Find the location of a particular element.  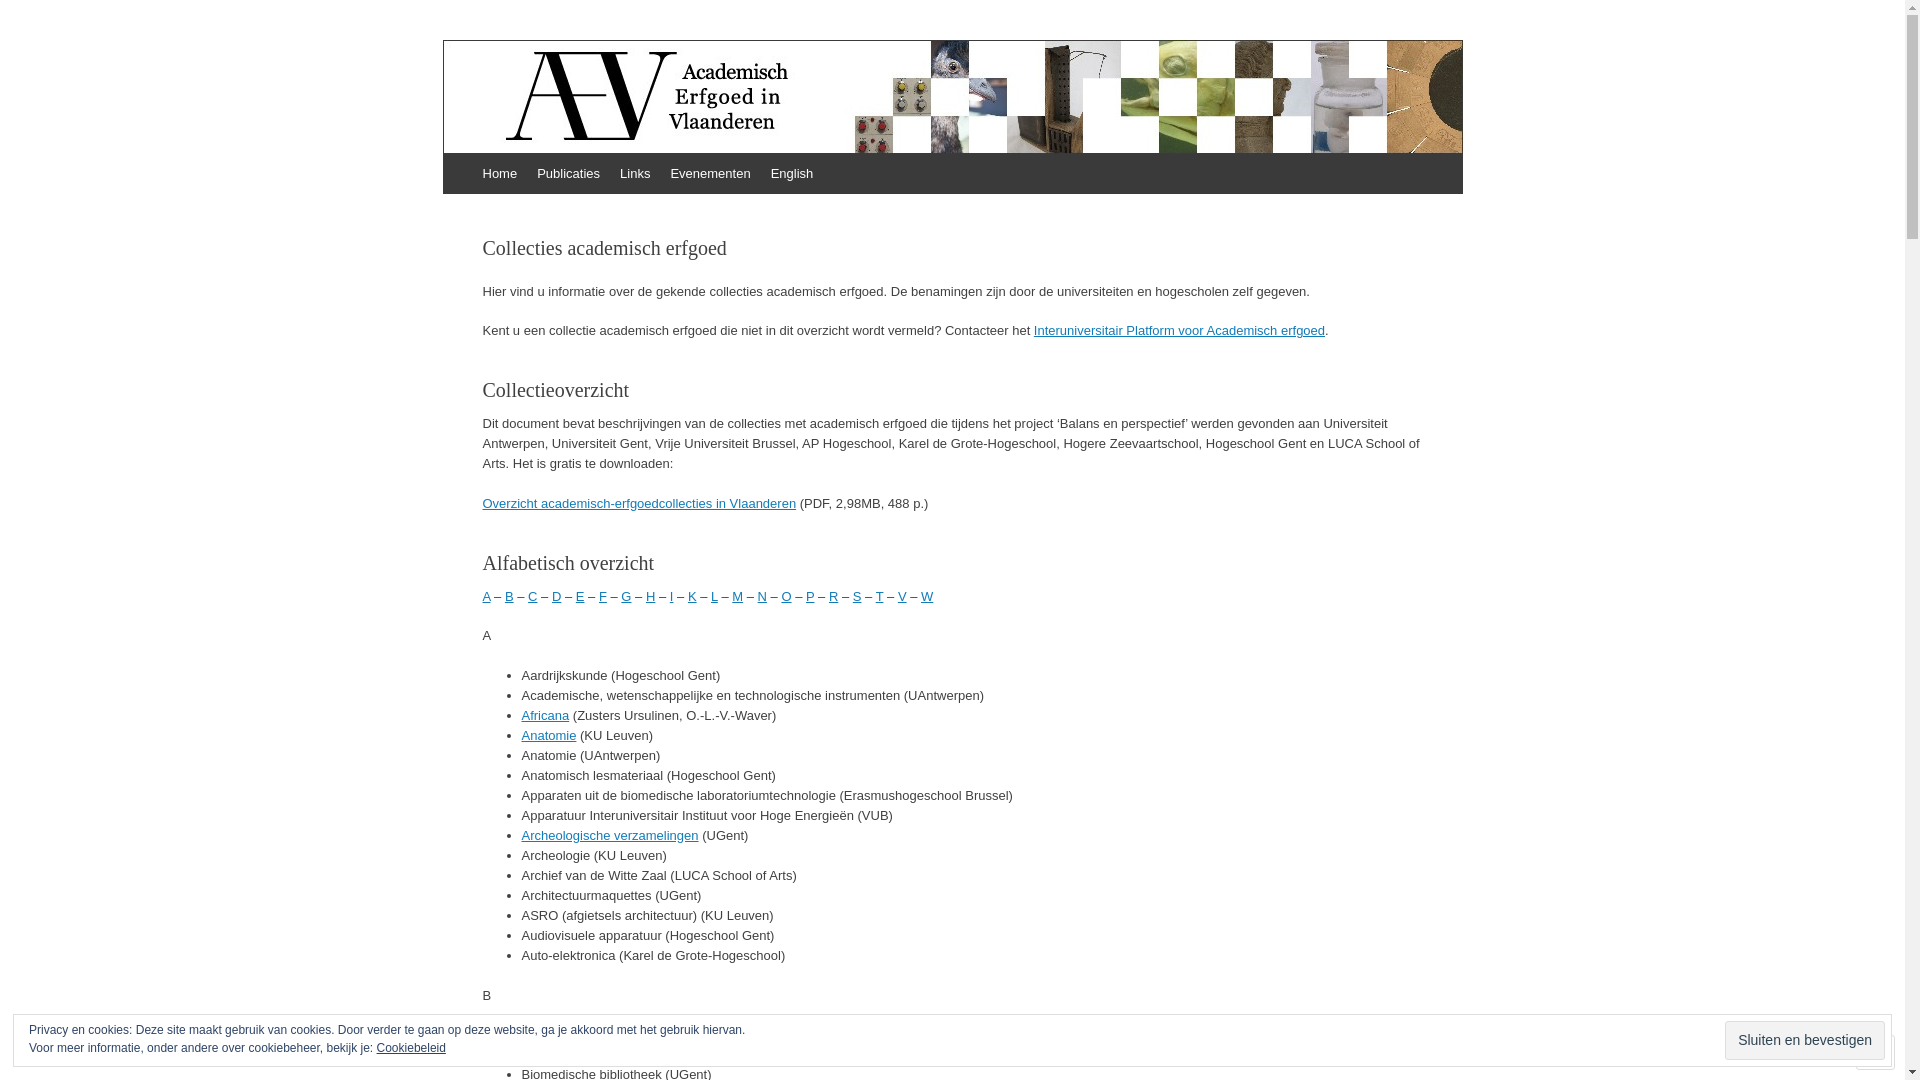

W is located at coordinates (927, 596).